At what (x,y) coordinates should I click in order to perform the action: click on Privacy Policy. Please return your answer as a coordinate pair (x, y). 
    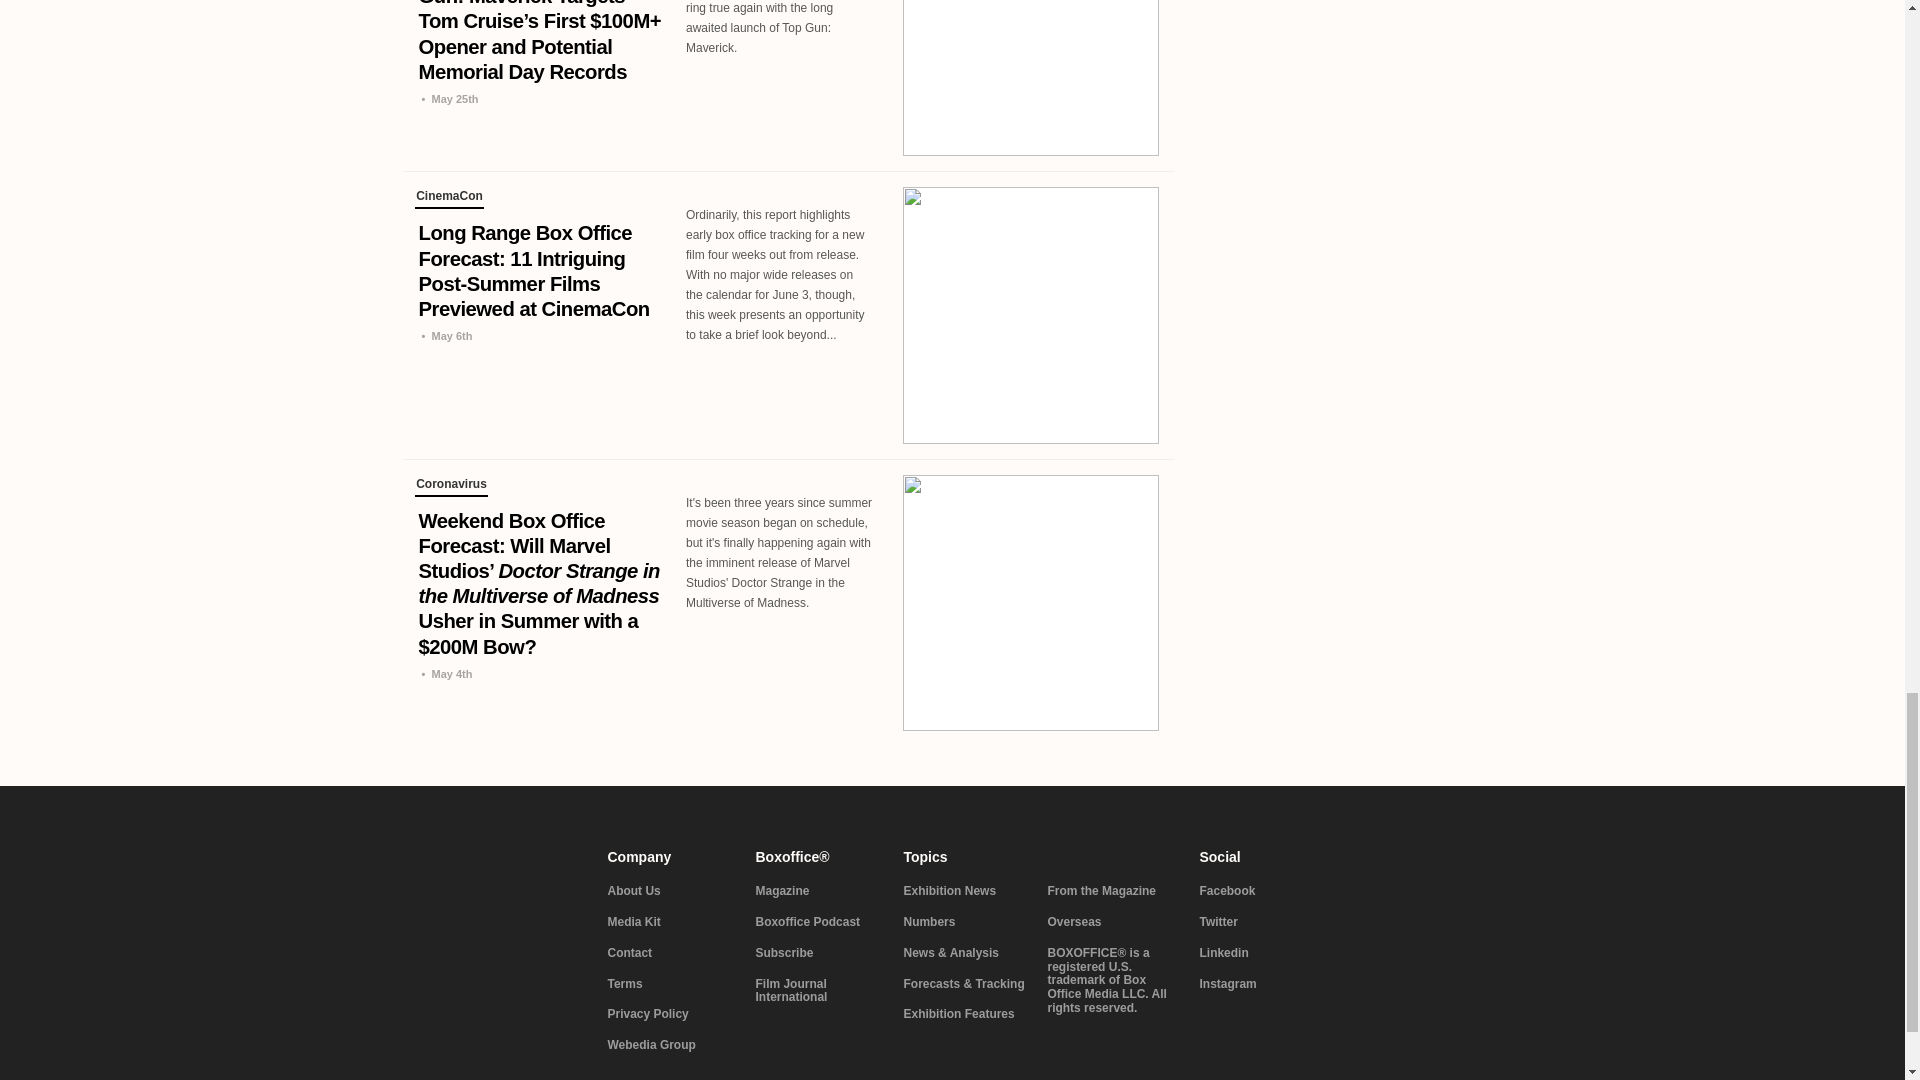
    Looking at the image, I should click on (670, 1014).